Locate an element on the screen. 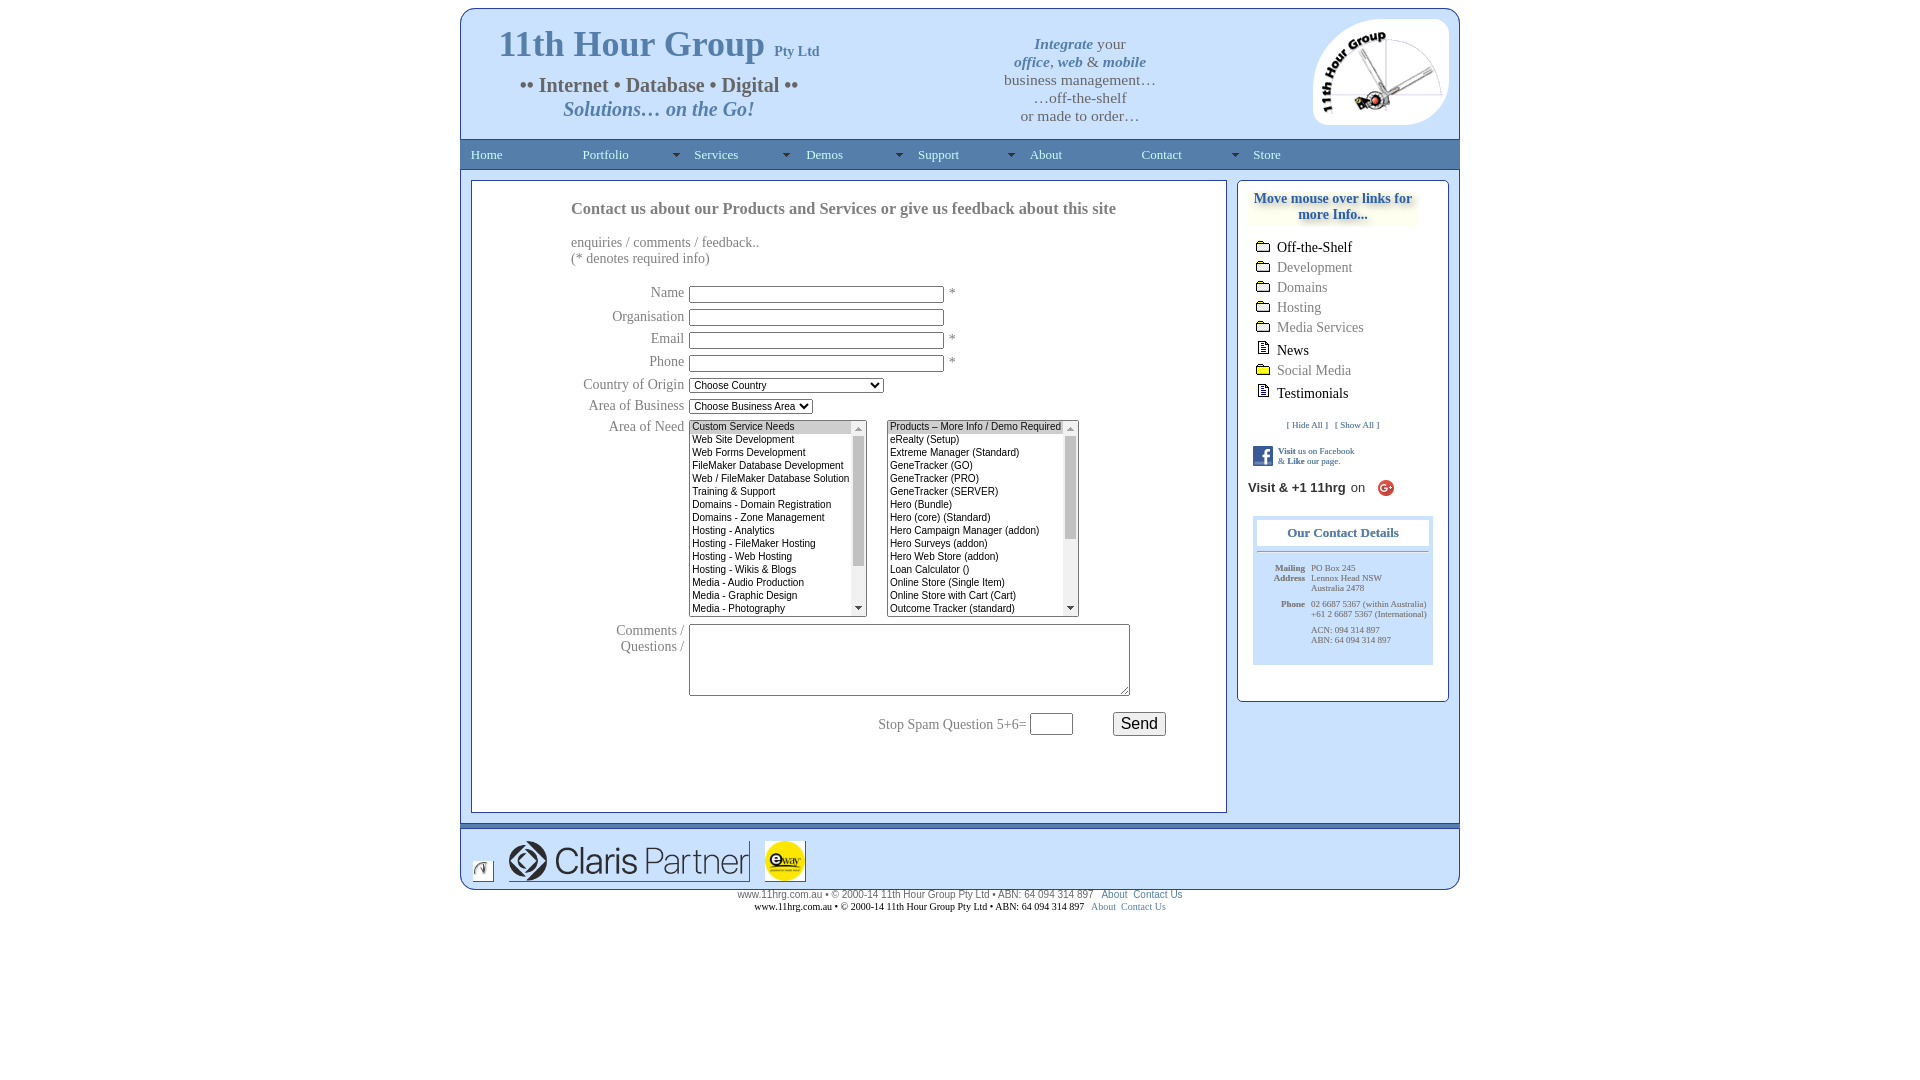 The image size is (1920, 1080). Contact Us is located at coordinates (1158, 894).